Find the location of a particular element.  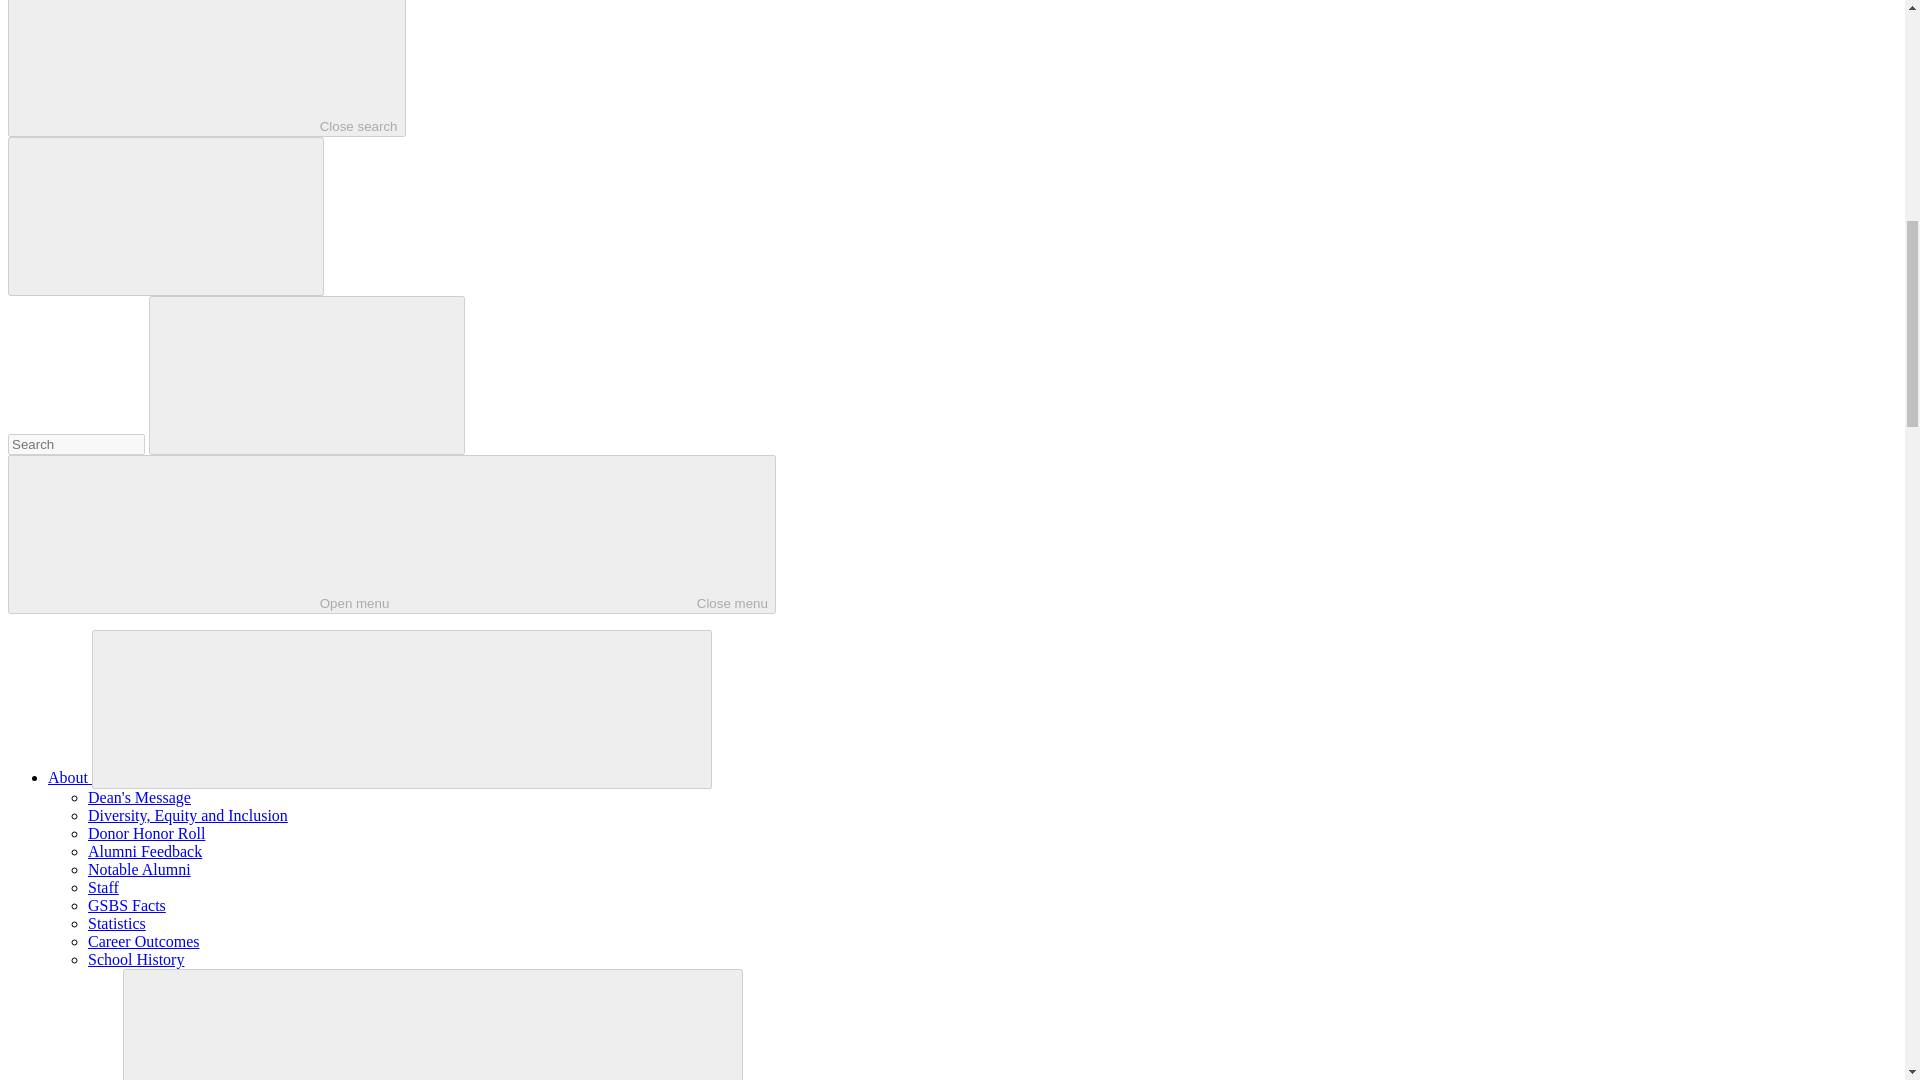

School History is located at coordinates (136, 959).